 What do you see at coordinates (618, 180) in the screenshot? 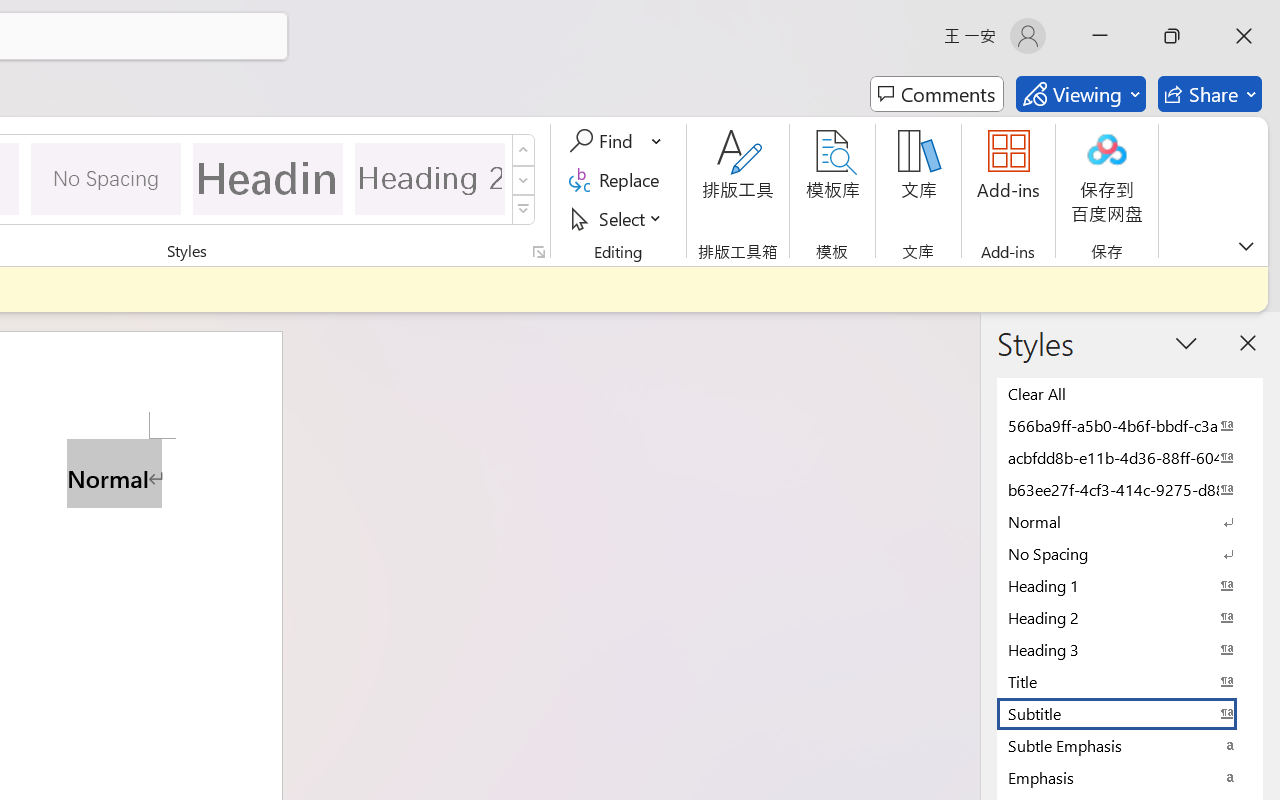
I see `Replace...` at bounding box center [618, 180].